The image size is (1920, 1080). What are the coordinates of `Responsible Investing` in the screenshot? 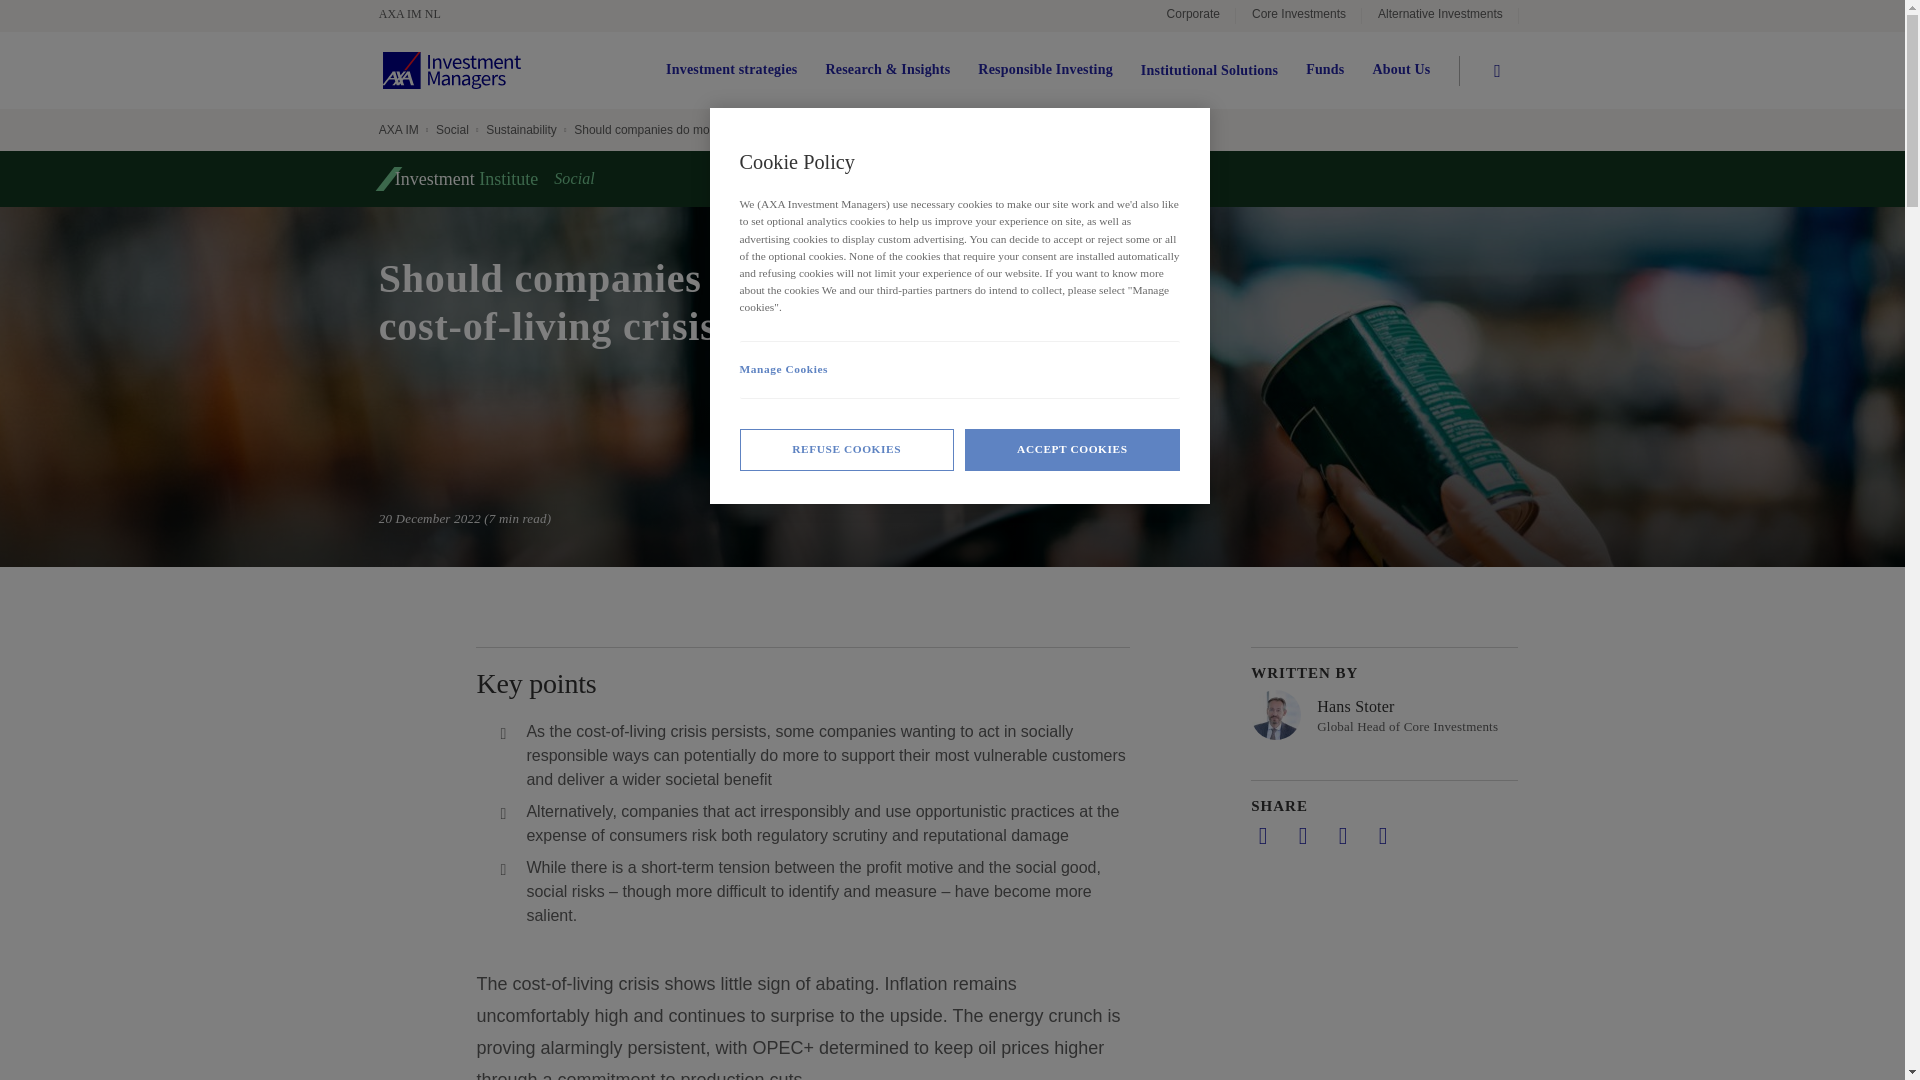 It's located at (1045, 70).